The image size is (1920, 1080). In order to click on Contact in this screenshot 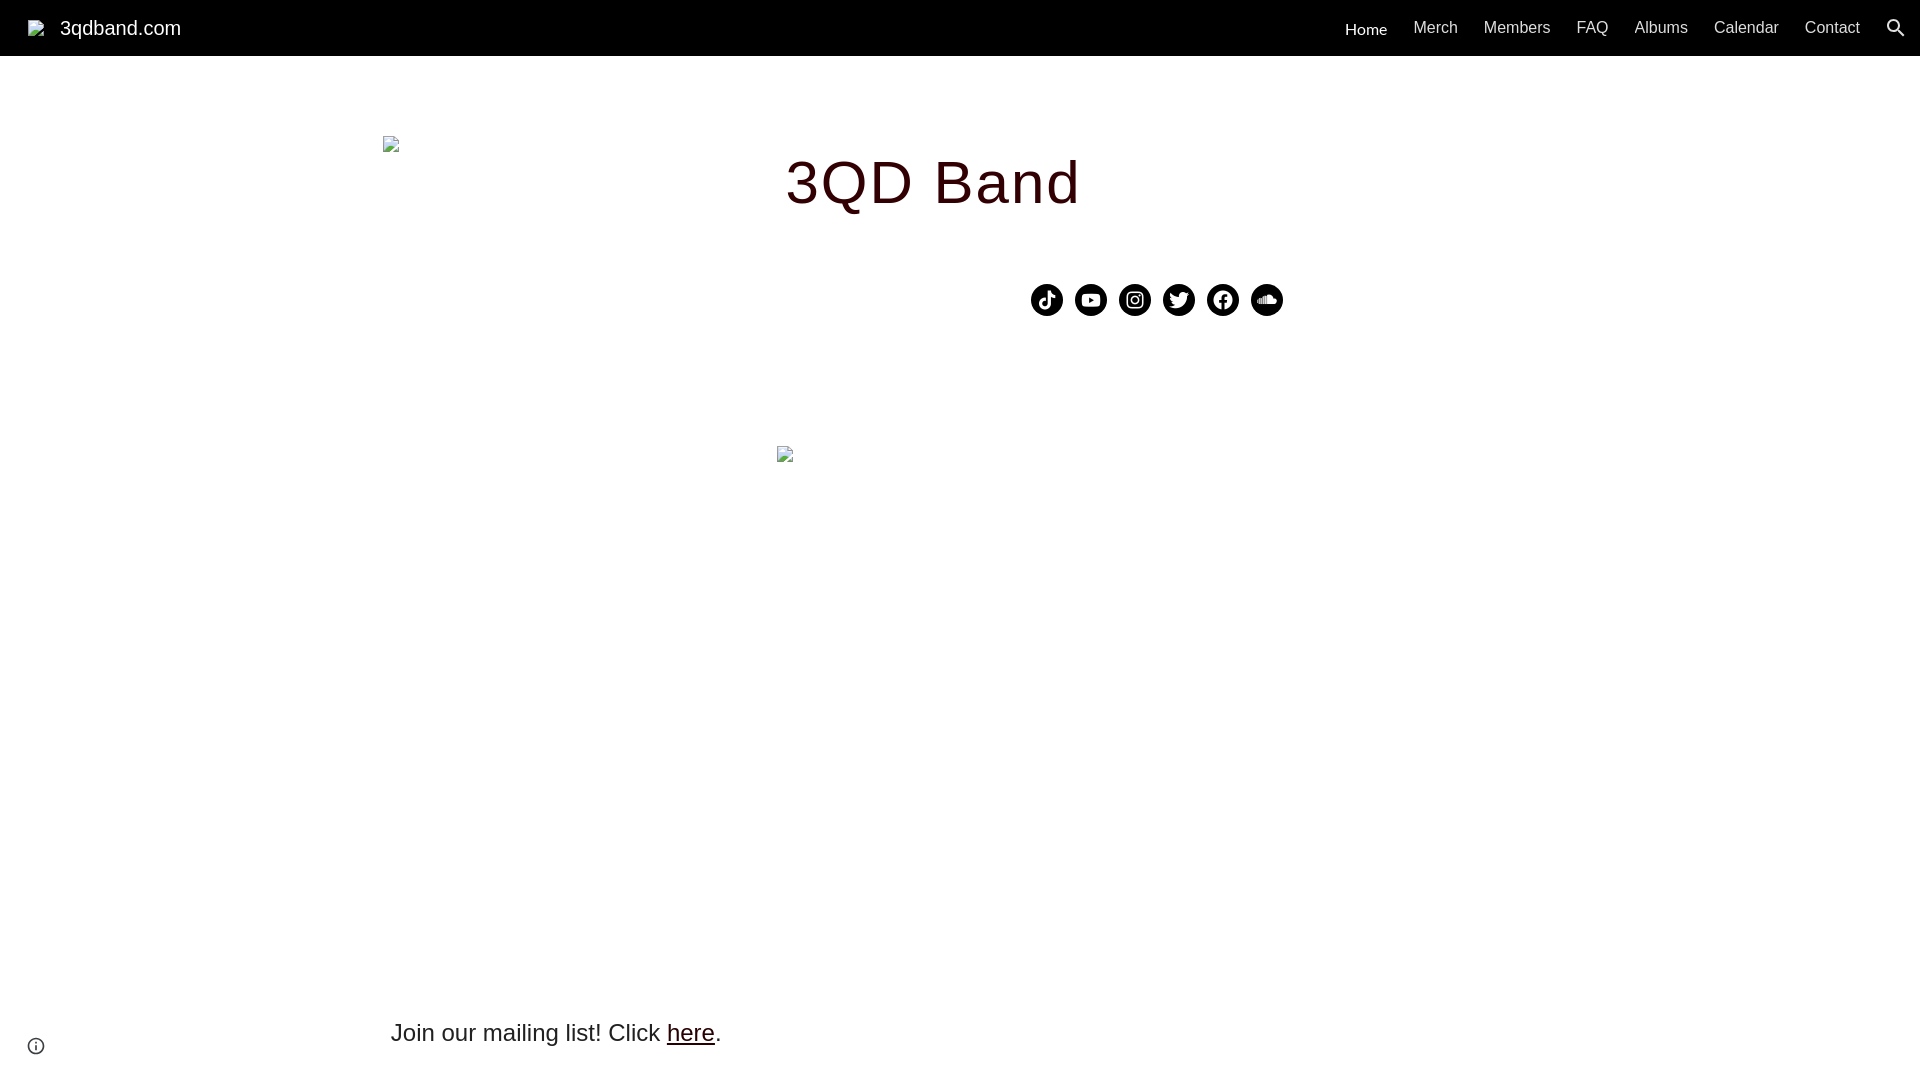, I will do `click(1832, 28)`.